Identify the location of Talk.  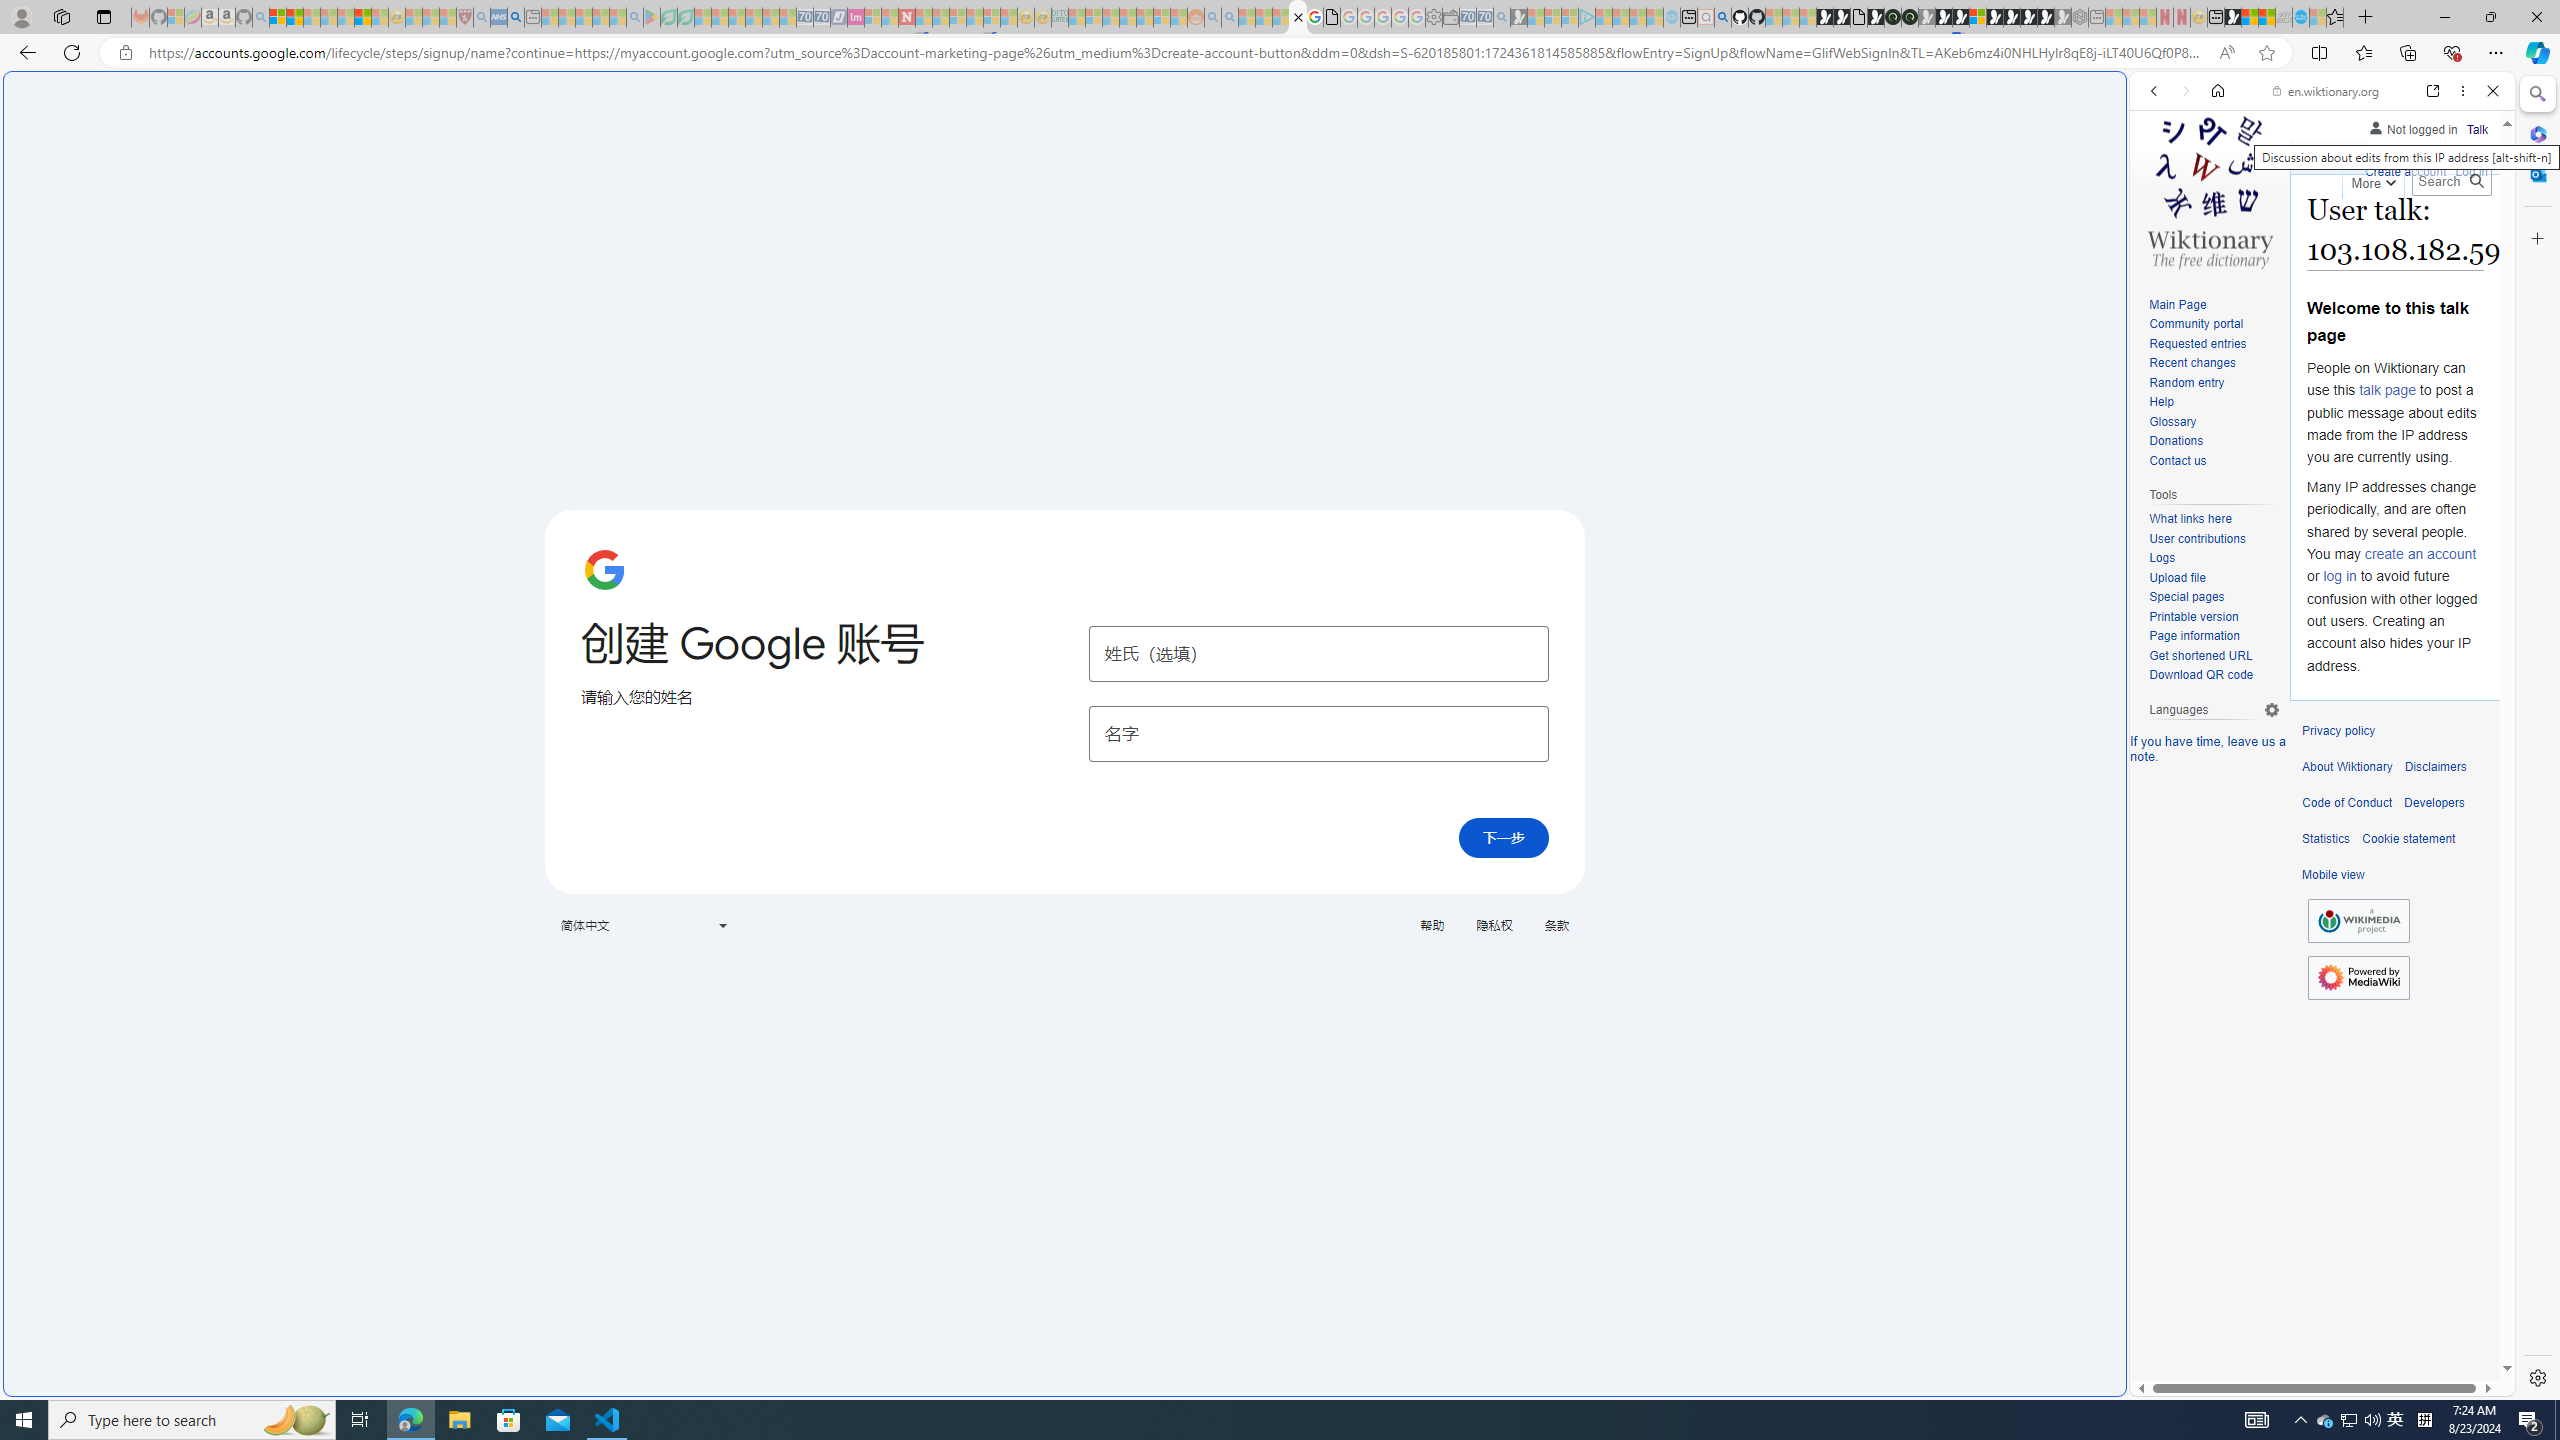
(2476, 126).